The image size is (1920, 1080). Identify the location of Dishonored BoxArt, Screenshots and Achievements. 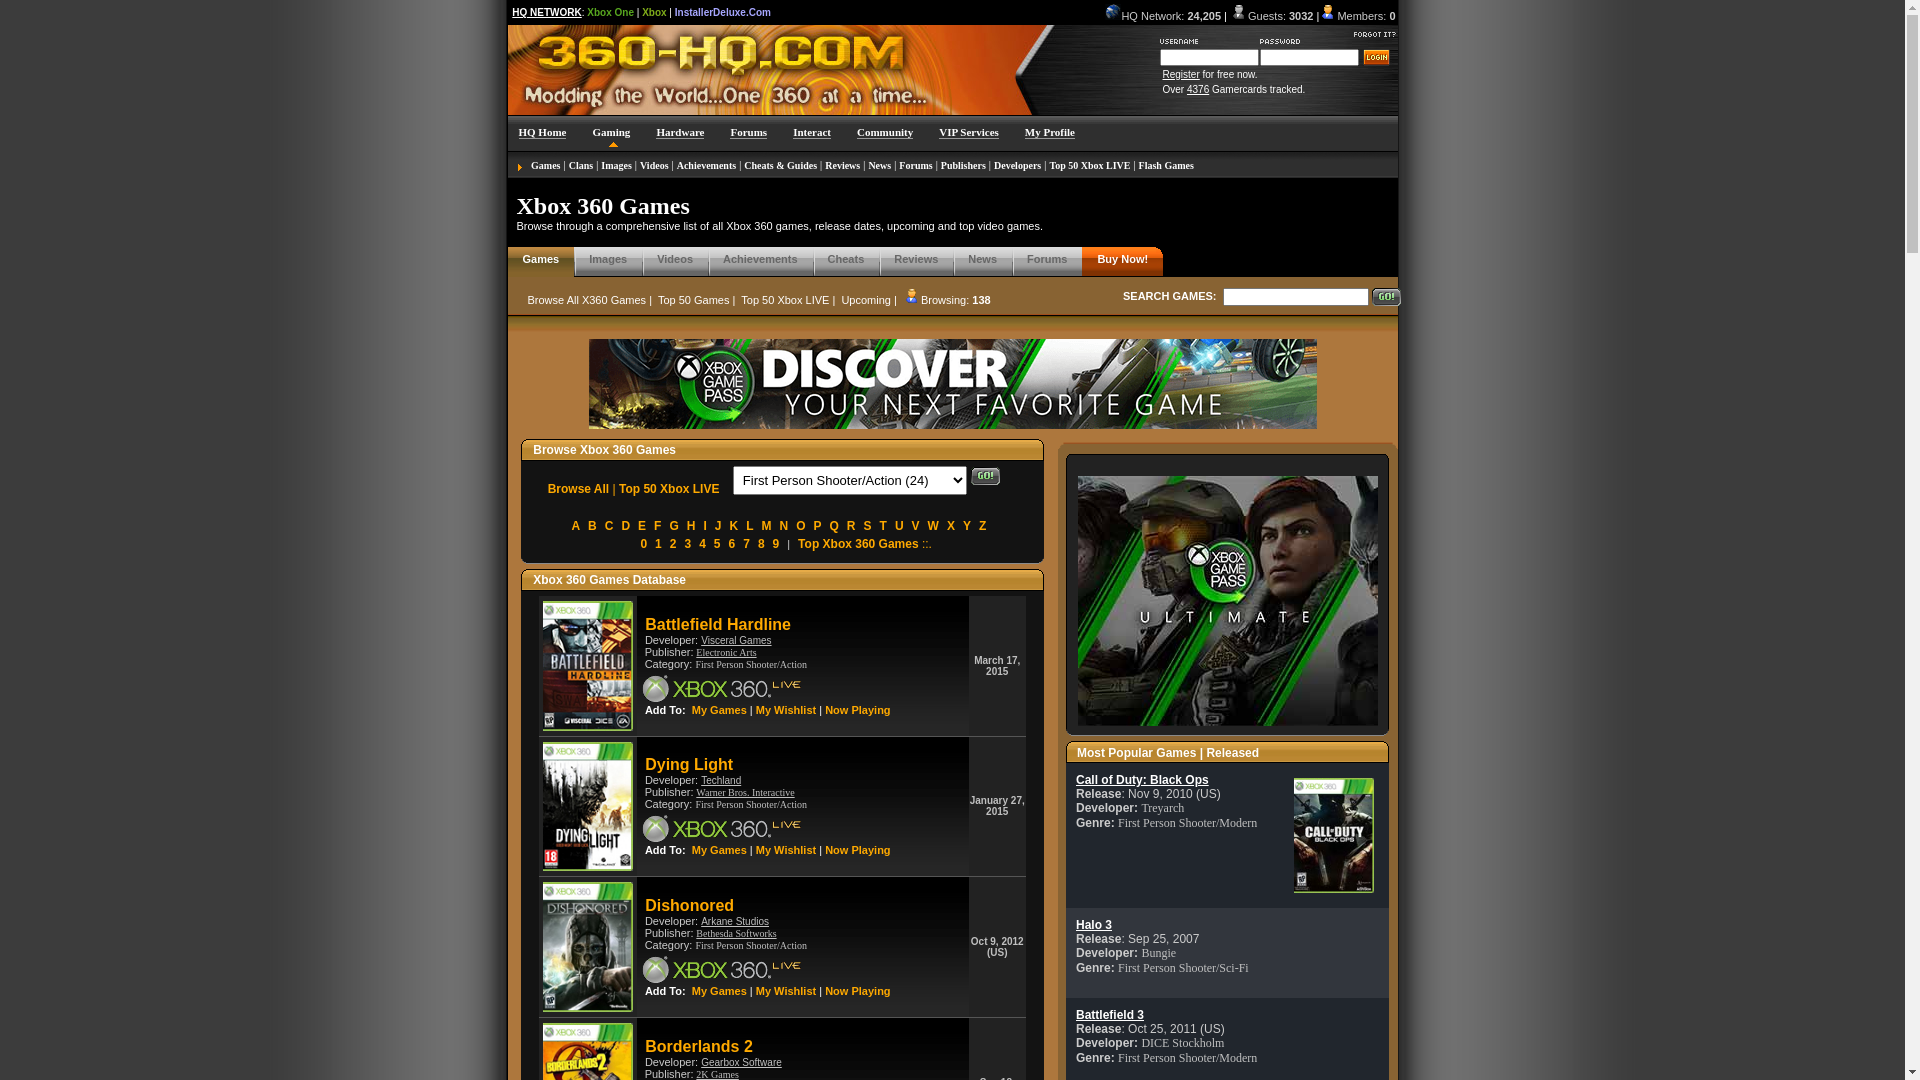
(588, 947).